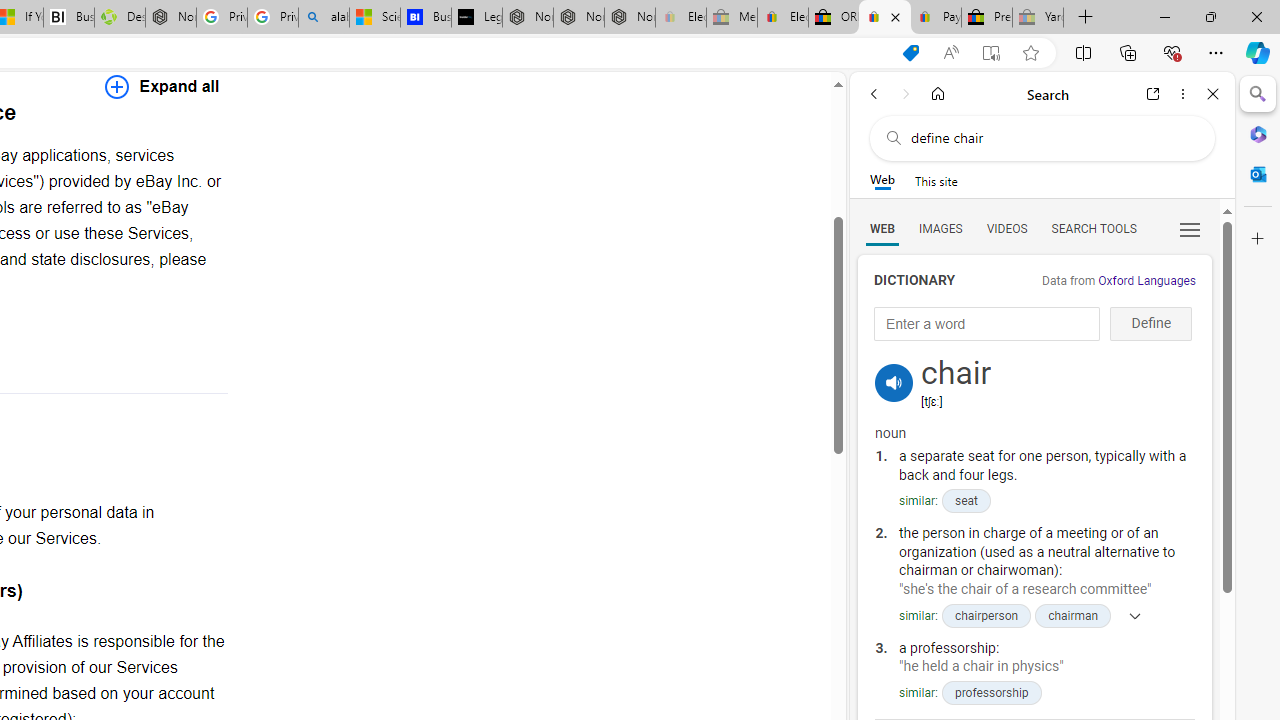  What do you see at coordinates (987, 324) in the screenshot?
I see `Enter a word` at bounding box center [987, 324].